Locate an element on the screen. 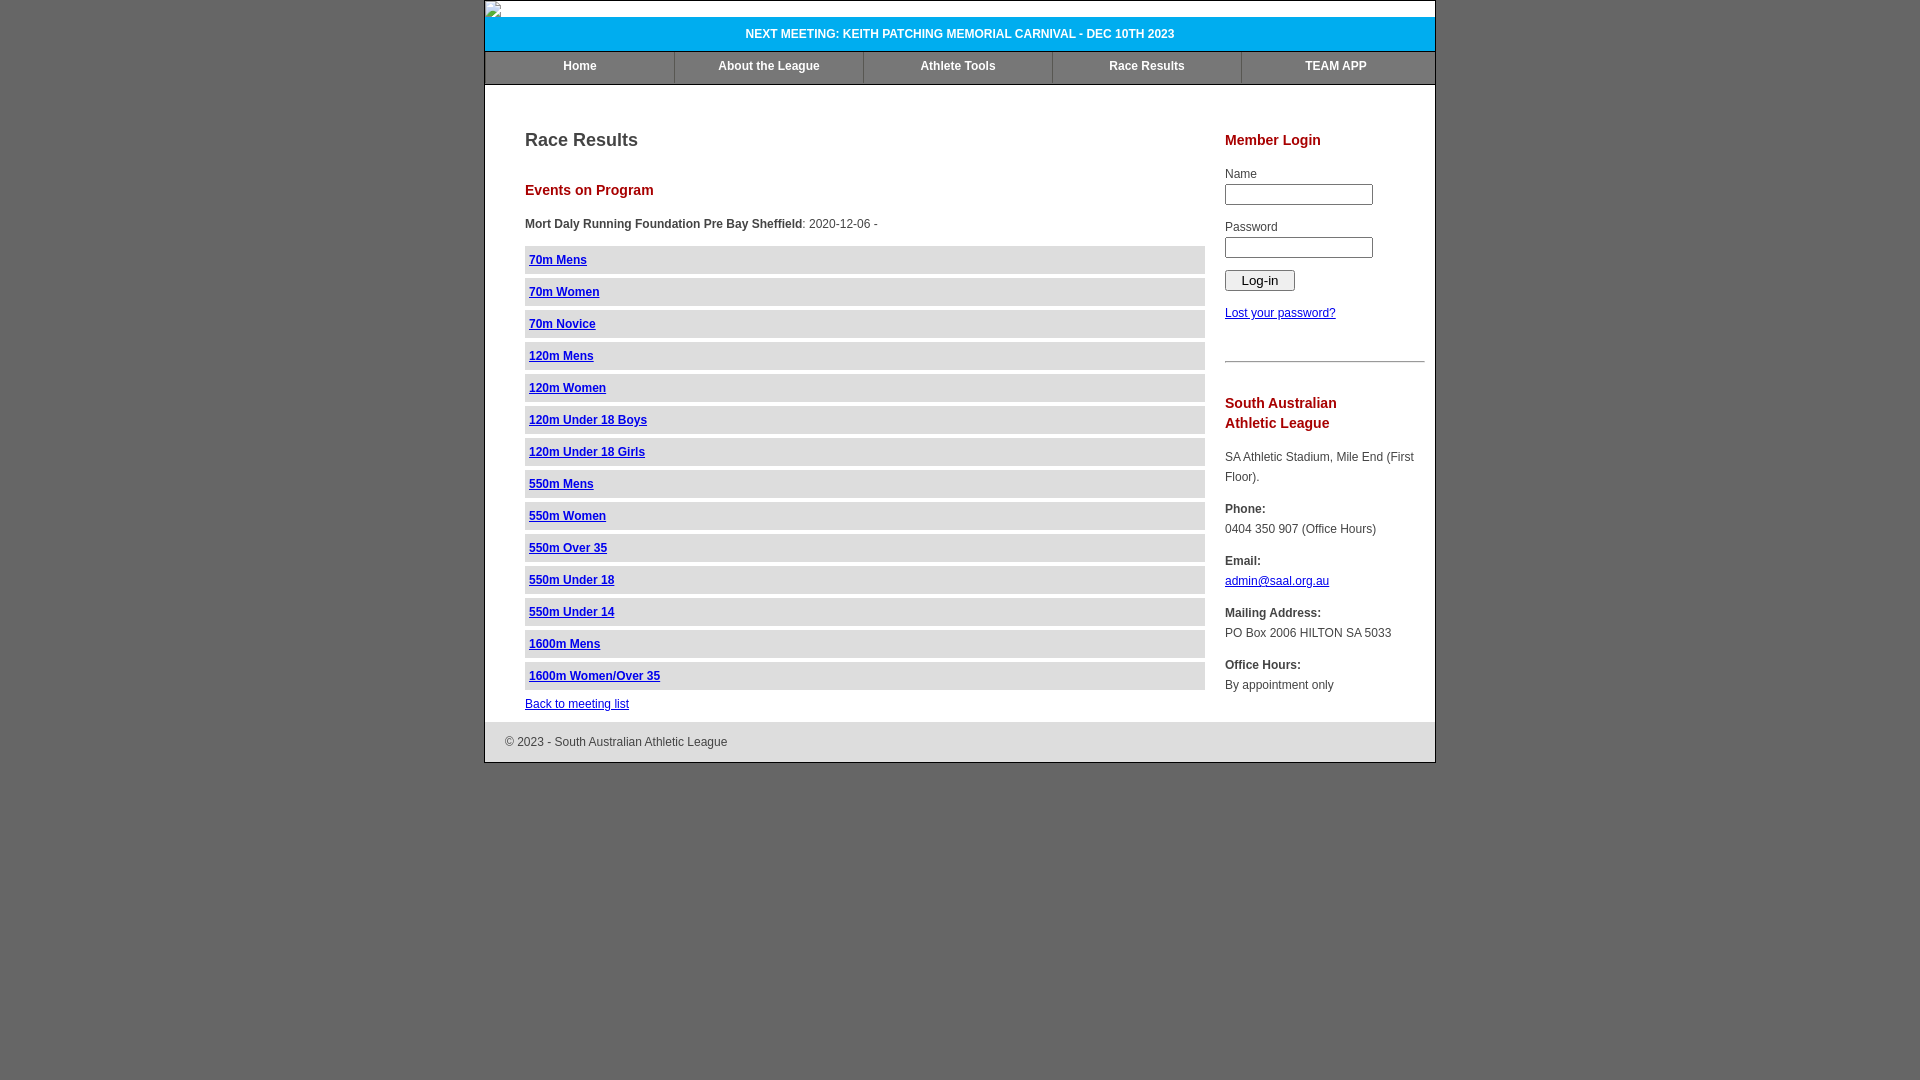 This screenshot has height=1080, width=1920. 70m Novice is located at coordinates (562, 324).